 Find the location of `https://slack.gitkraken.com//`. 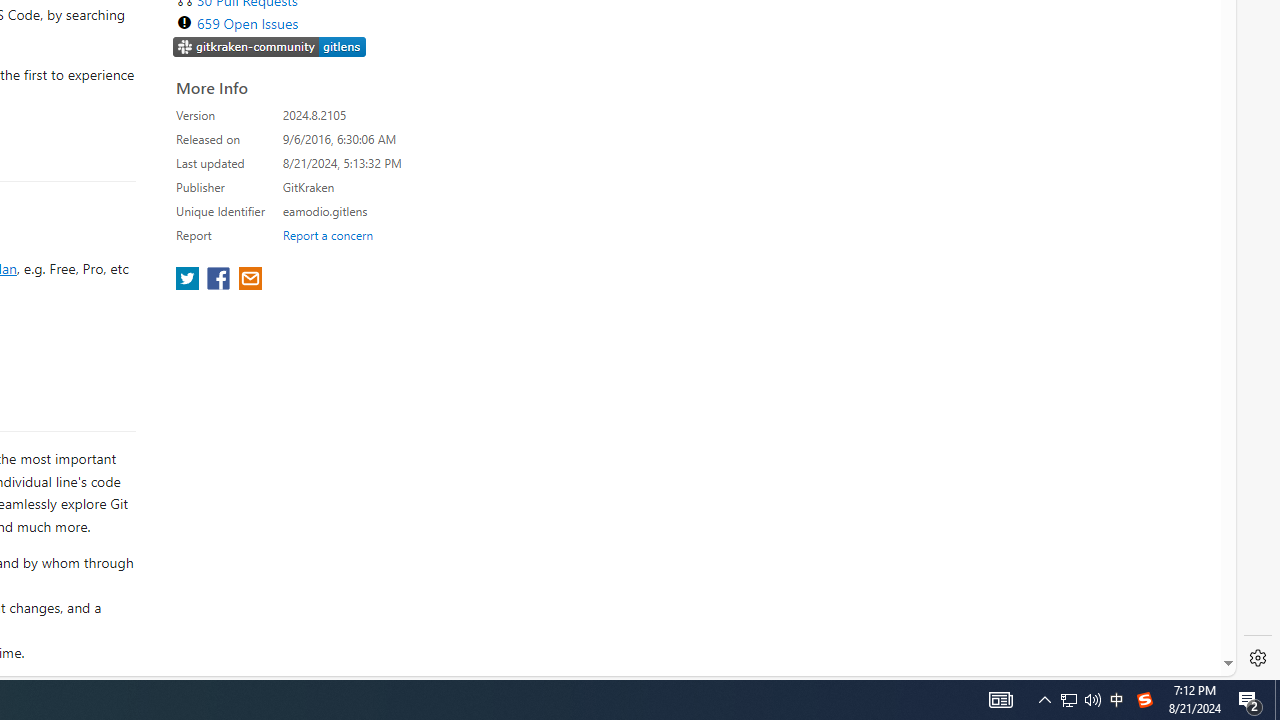

https://slack.gitkraken.com// is located at coordinates (270, 48).